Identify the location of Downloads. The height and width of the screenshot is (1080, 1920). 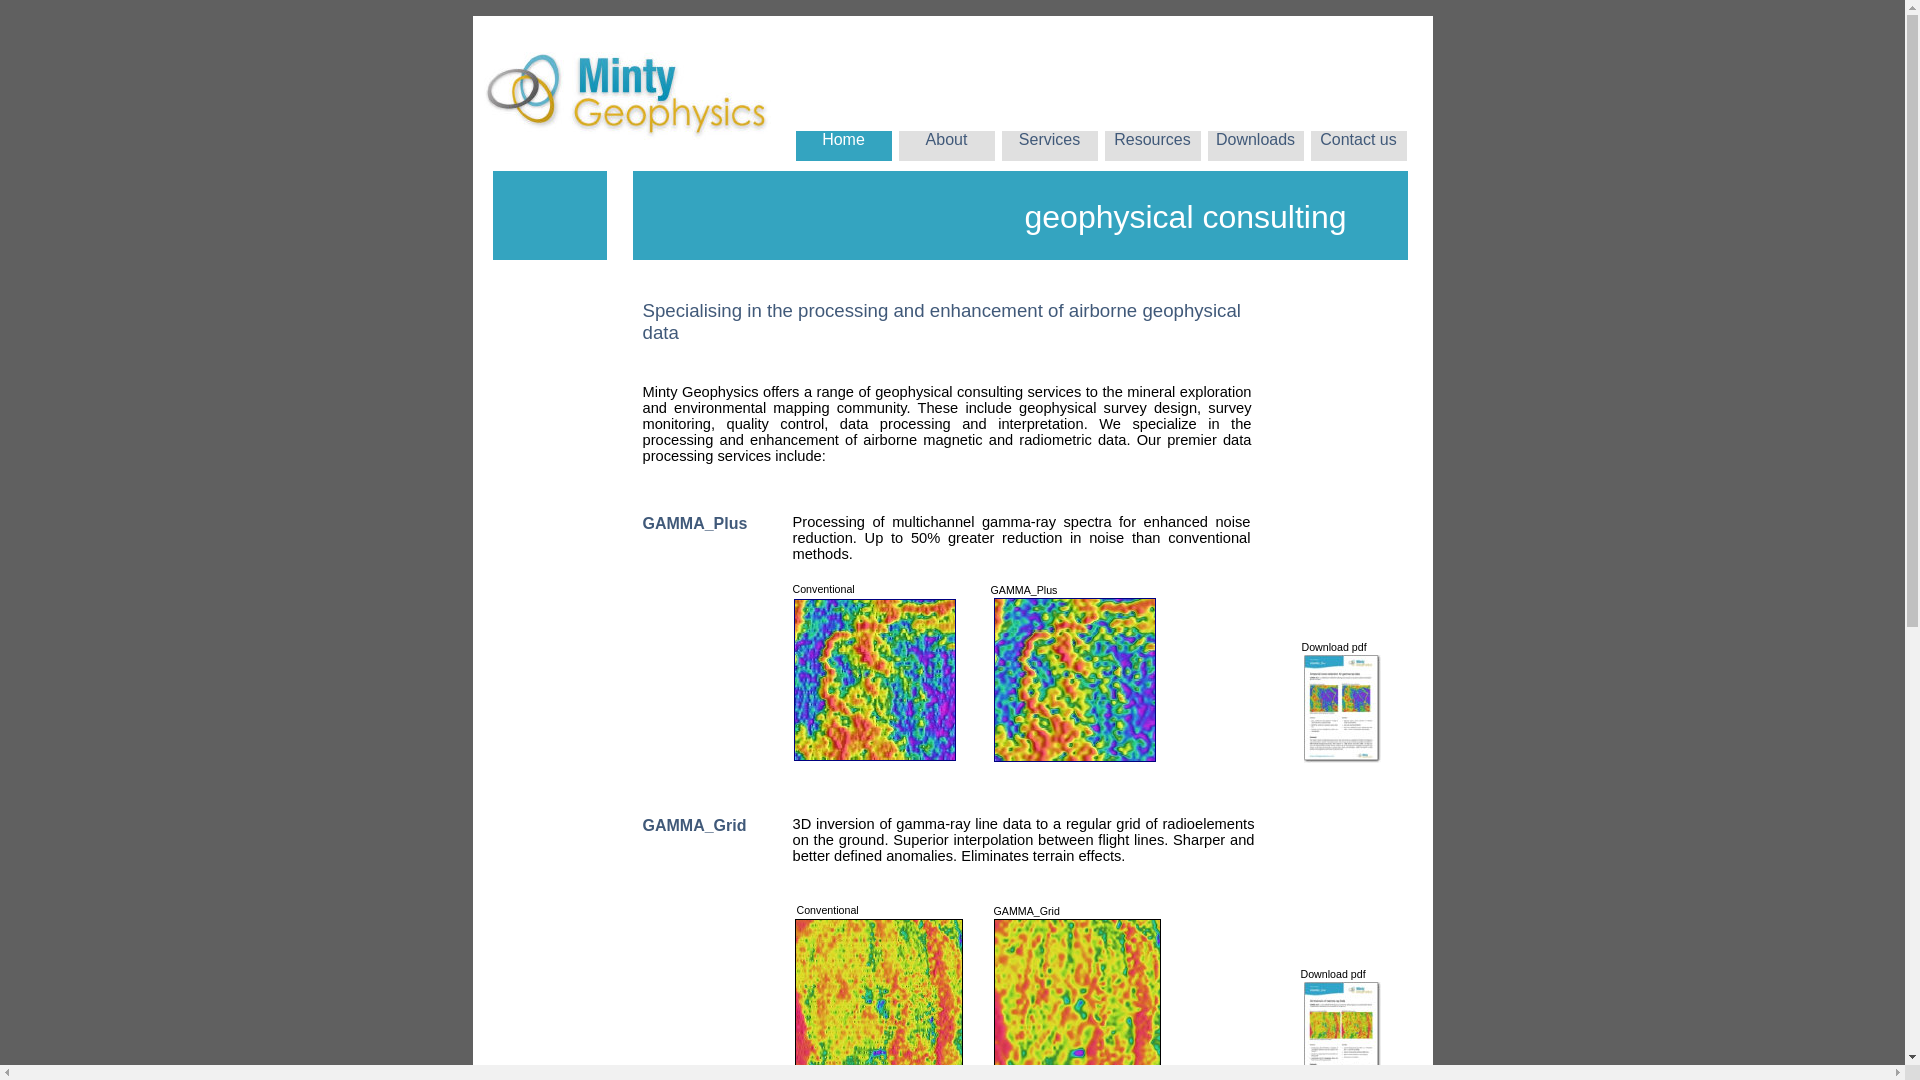
(1256, 140).